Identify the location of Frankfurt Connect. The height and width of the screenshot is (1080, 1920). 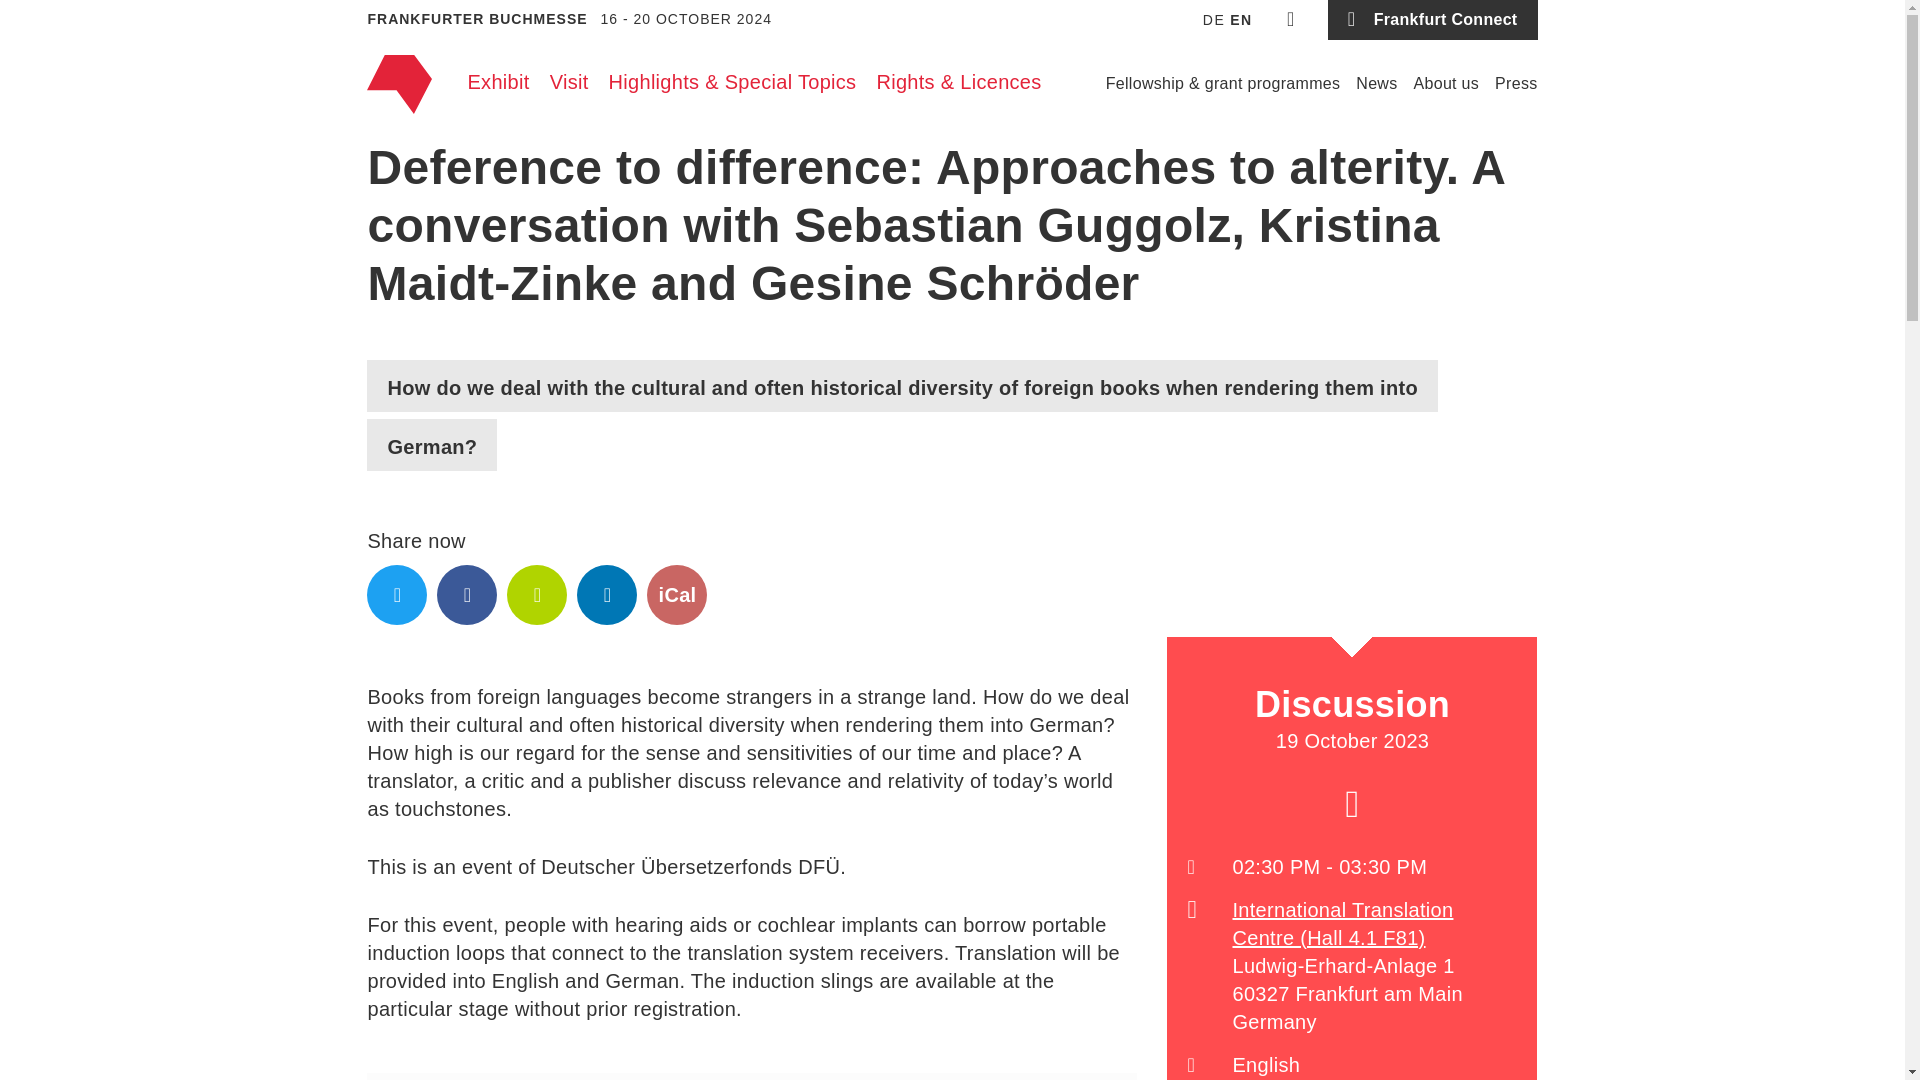
(1432, 20).